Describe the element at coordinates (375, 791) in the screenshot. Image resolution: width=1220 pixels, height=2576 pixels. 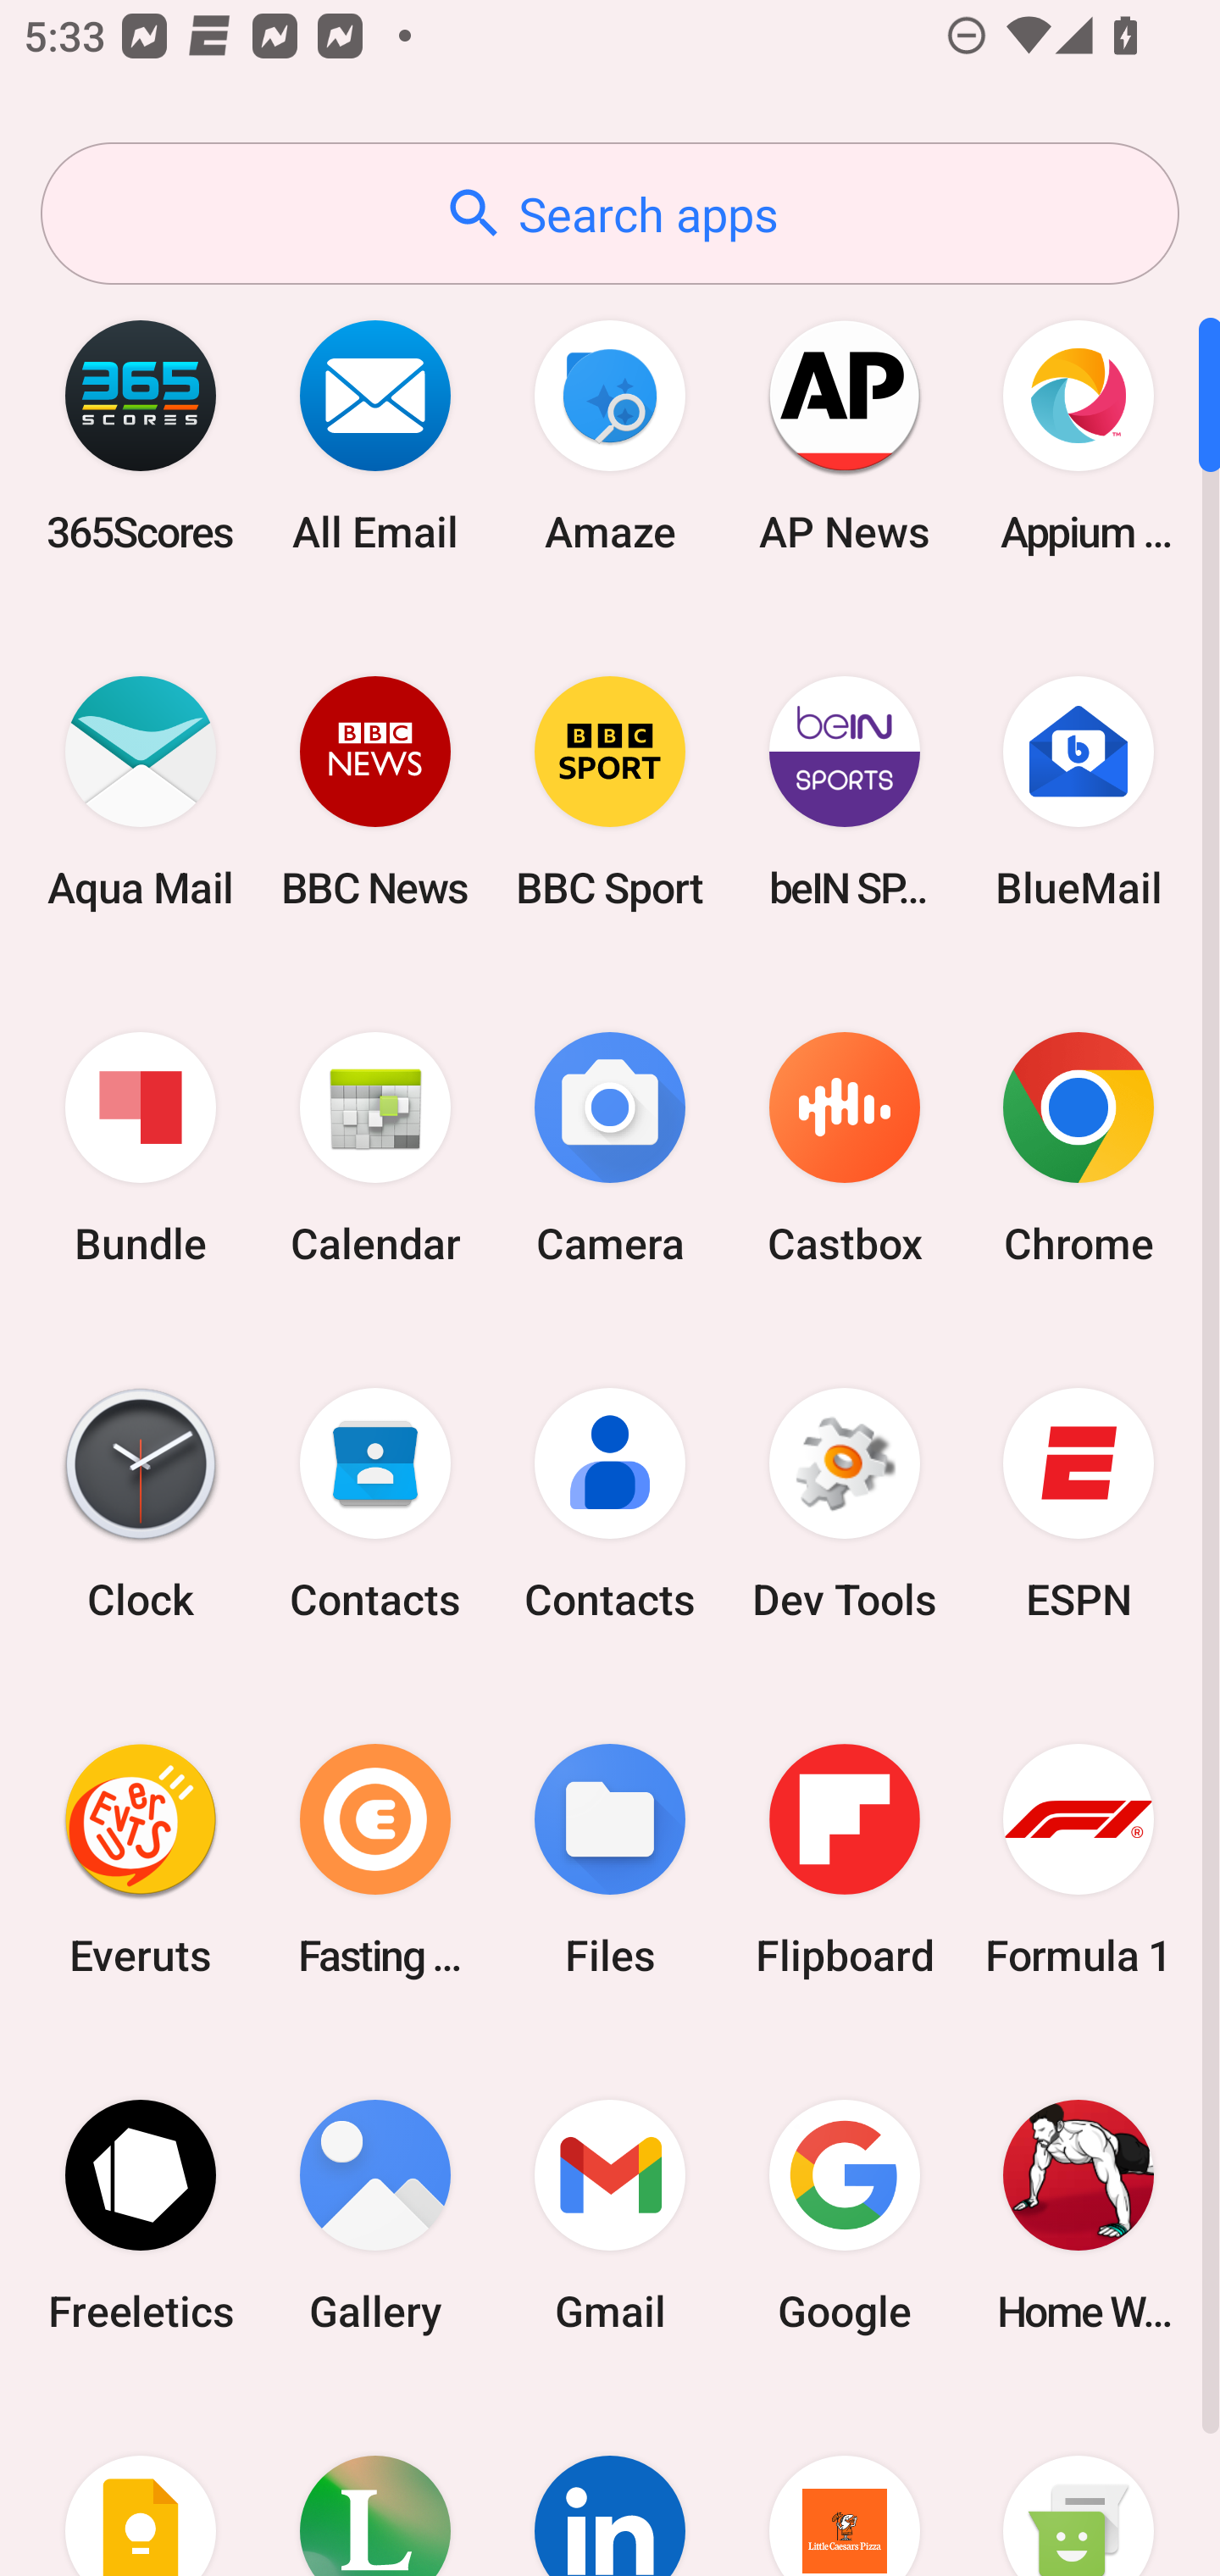
I see `BBC News` at that location.